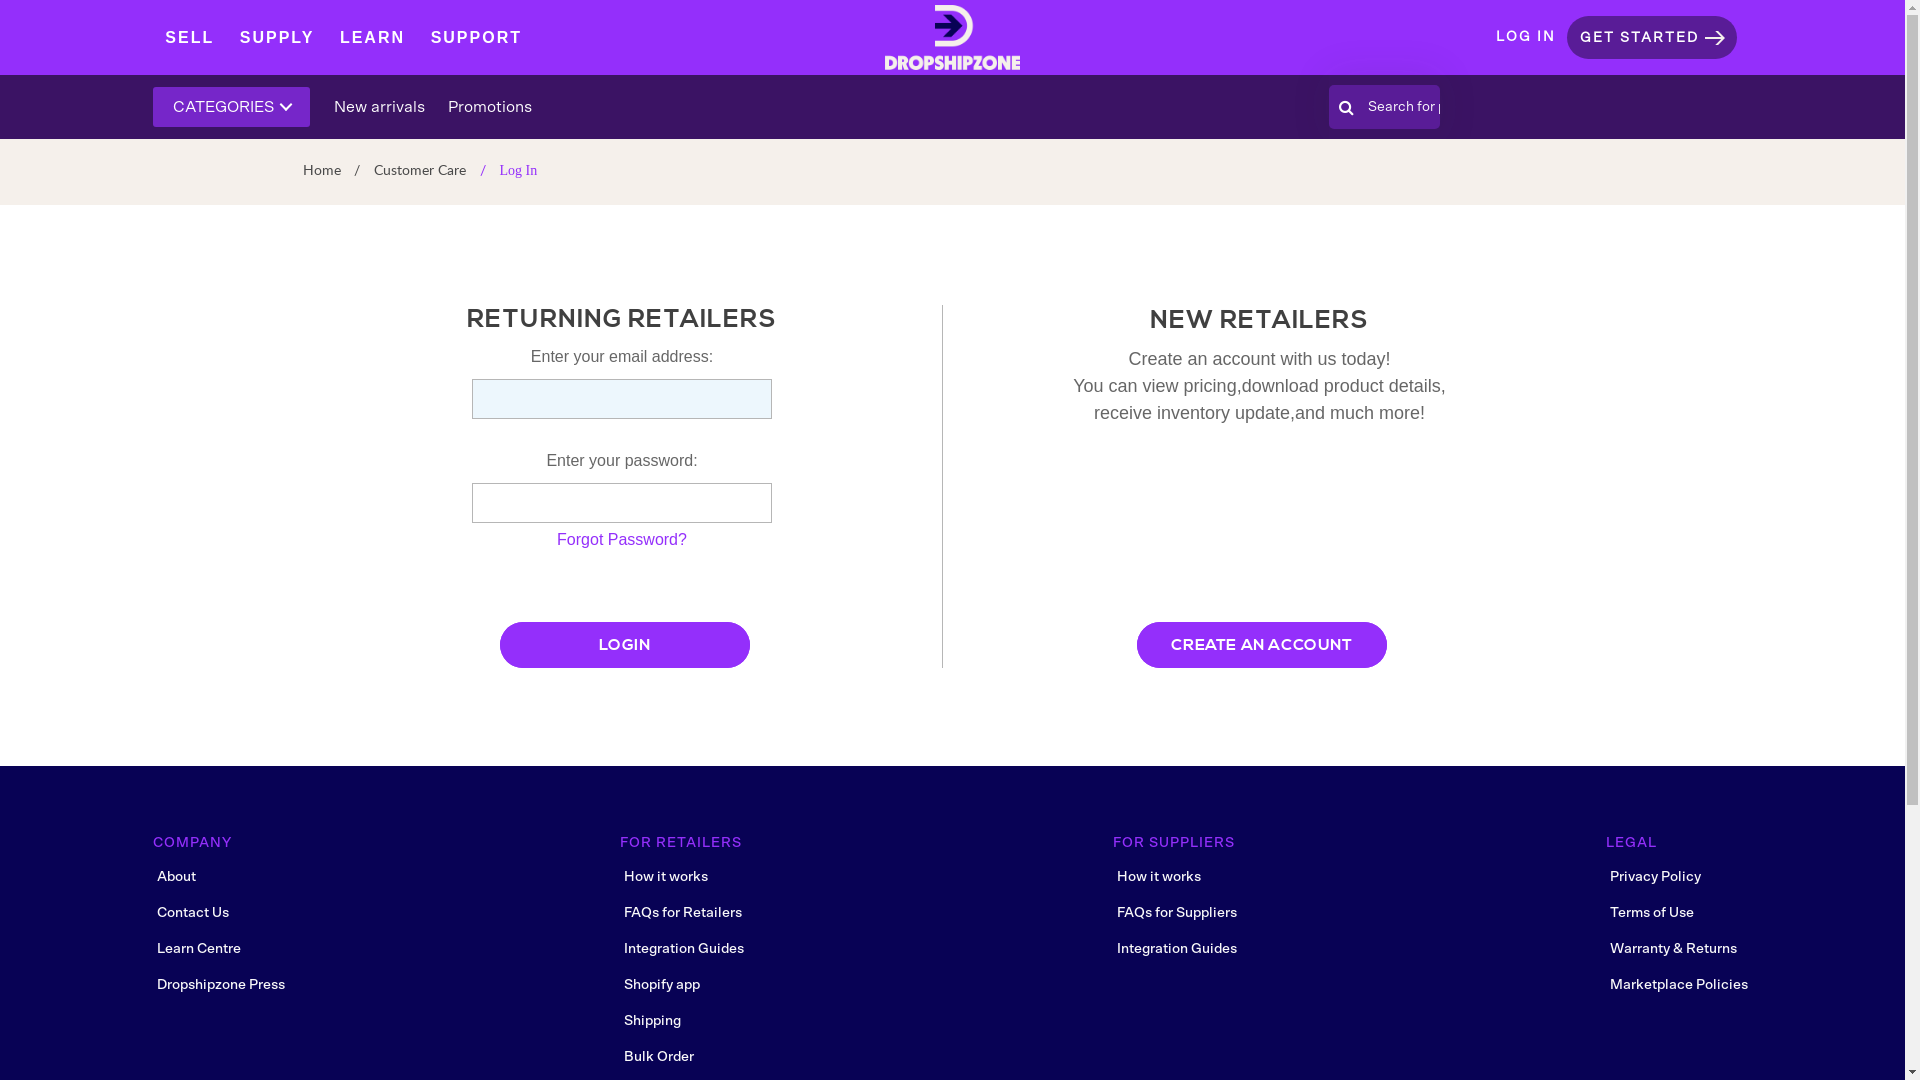 This screenshot has height=1080, width=1920. Describe the element at coordinates (952, 38) in the screenshot. I see `Dropshipzone` at that location.